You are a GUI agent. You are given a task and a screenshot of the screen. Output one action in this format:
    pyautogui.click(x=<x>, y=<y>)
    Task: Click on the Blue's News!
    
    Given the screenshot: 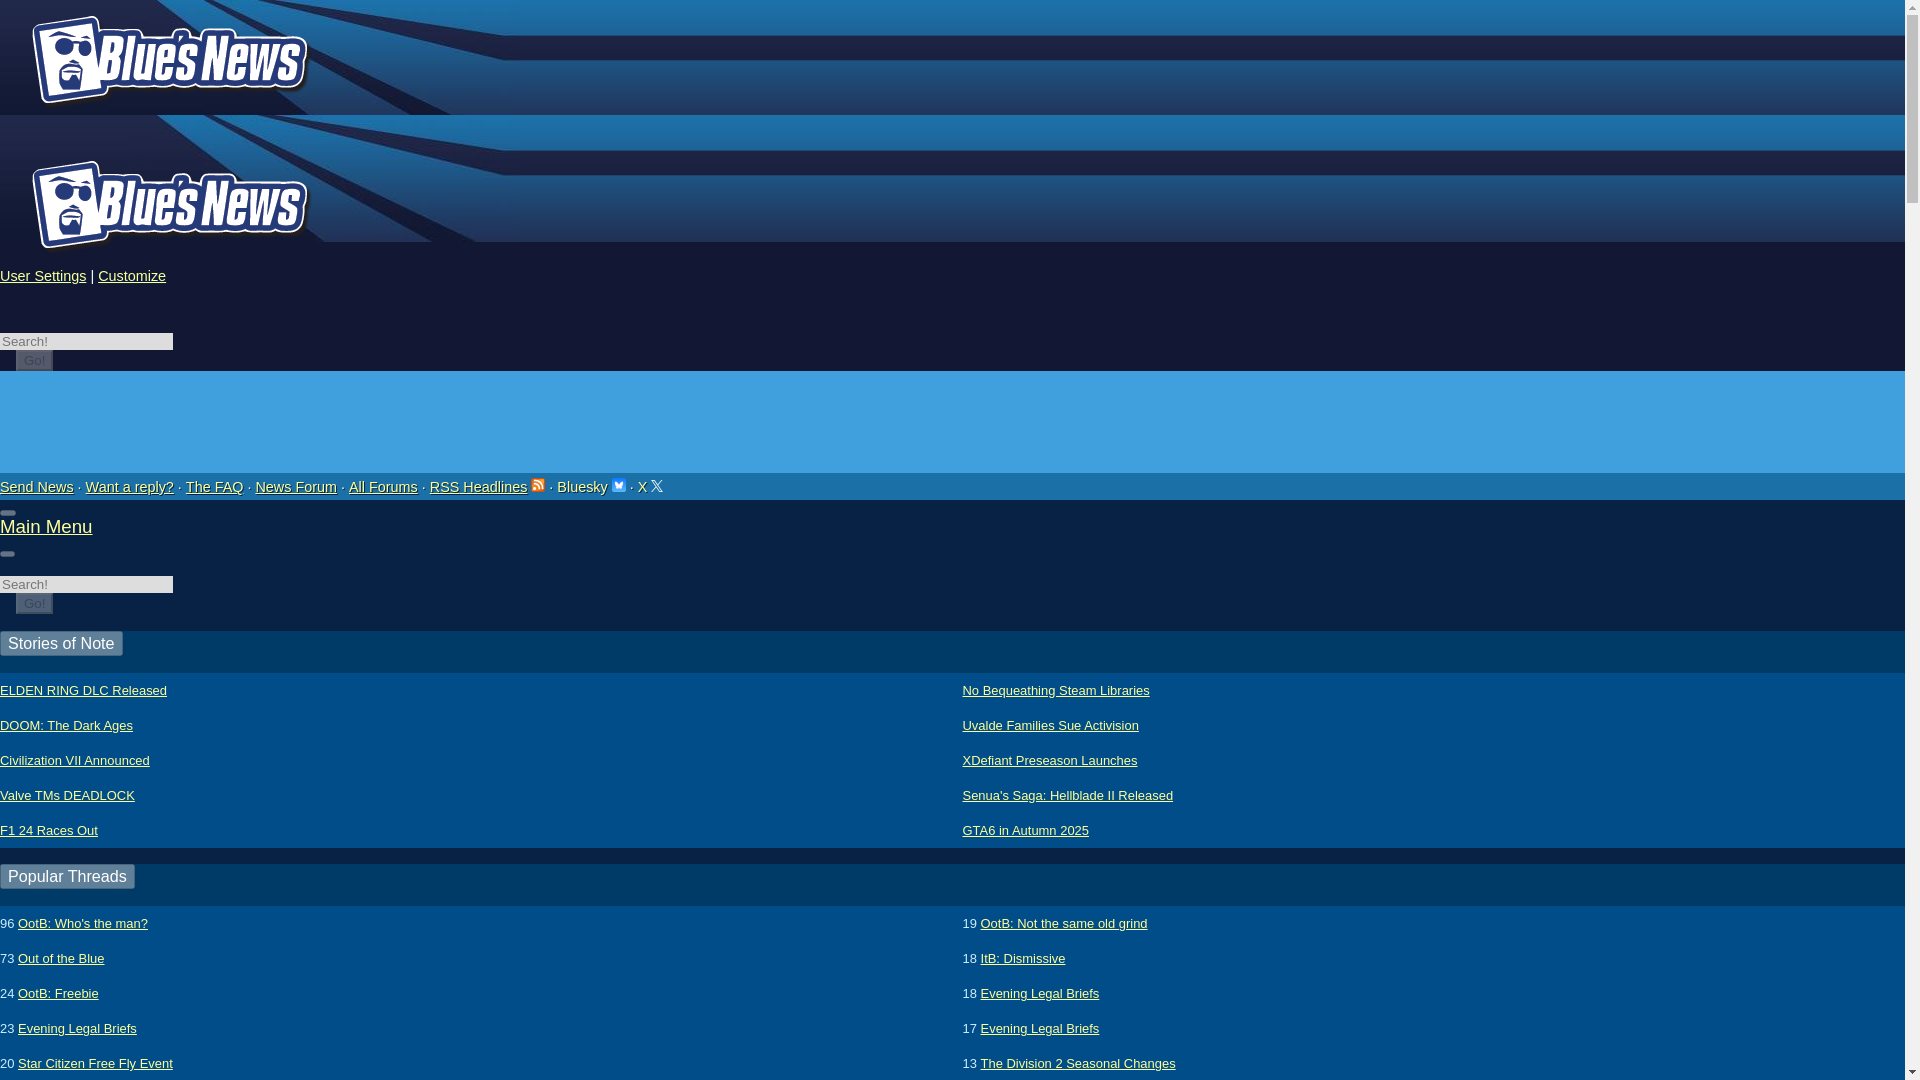 What is the action you would take?
    pyautogui.click(x=167, y=186)
    